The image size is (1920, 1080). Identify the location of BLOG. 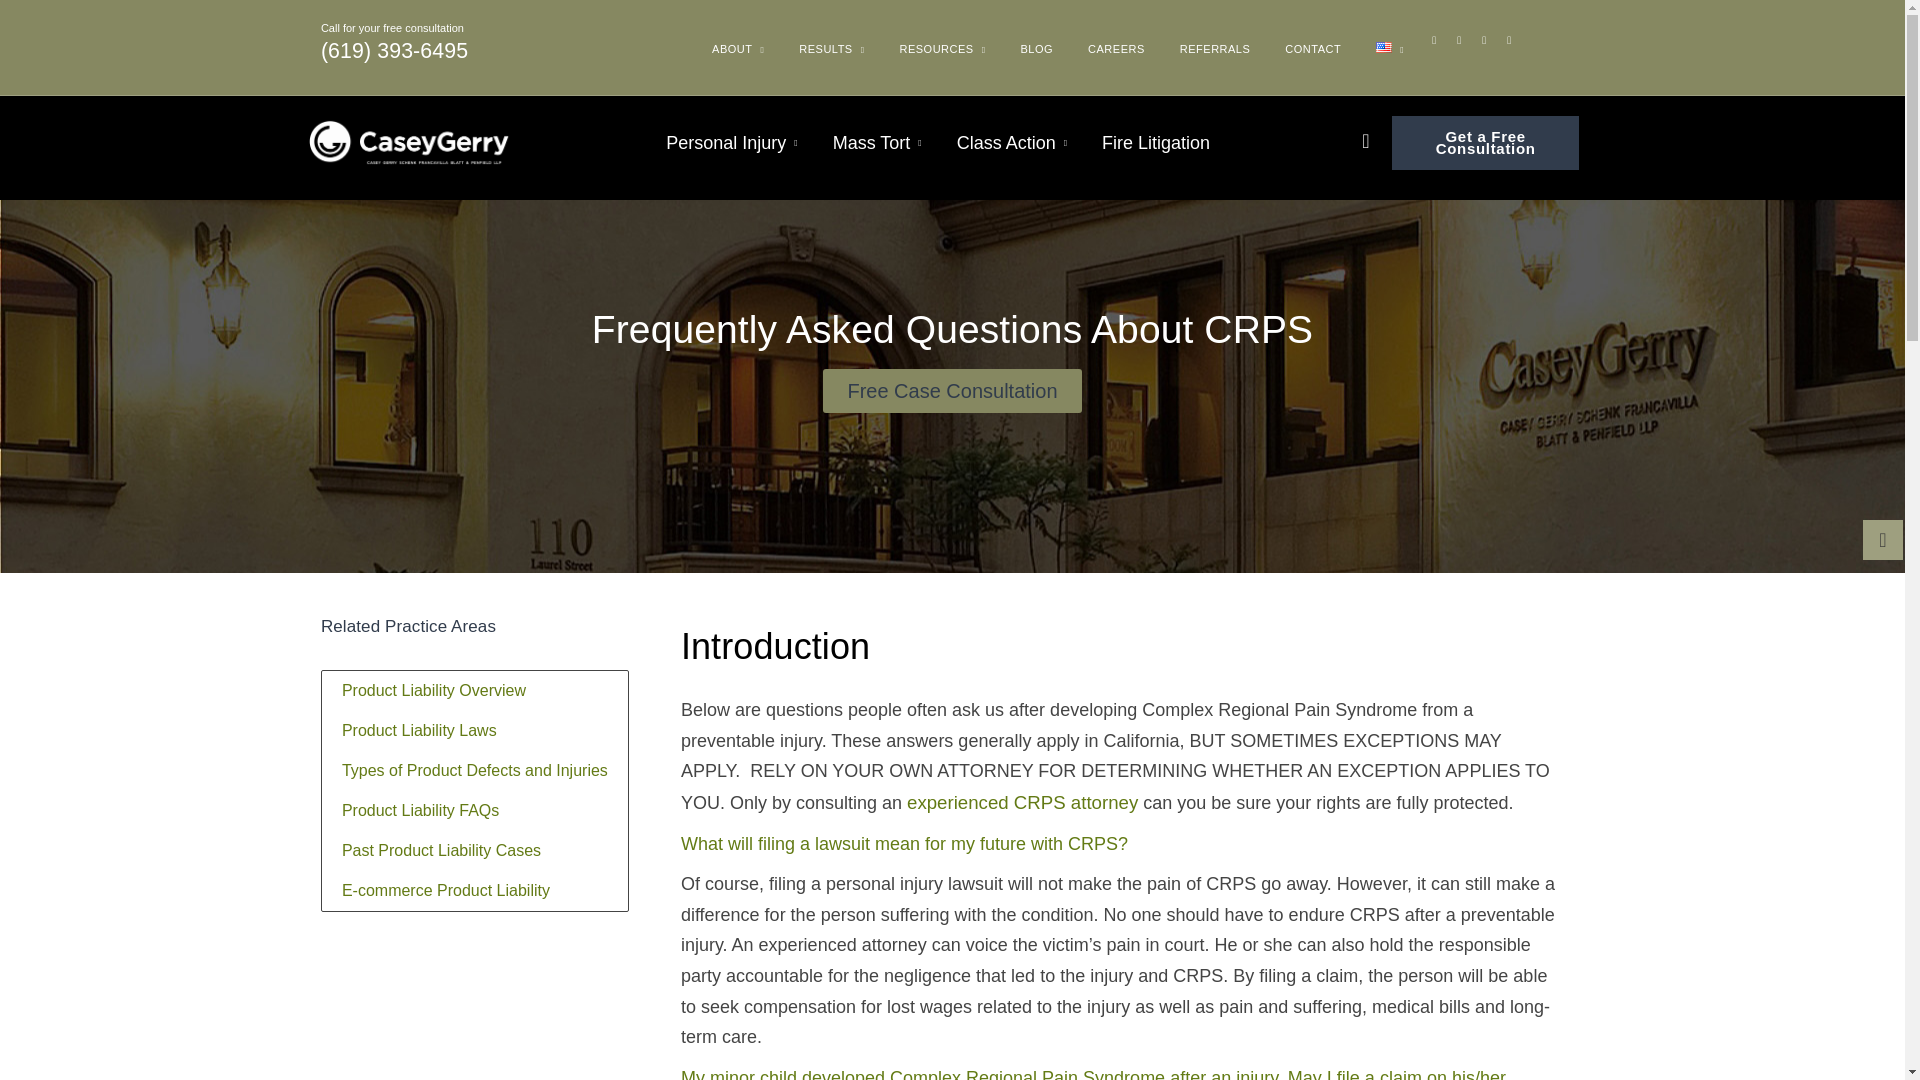
(1037, 49).